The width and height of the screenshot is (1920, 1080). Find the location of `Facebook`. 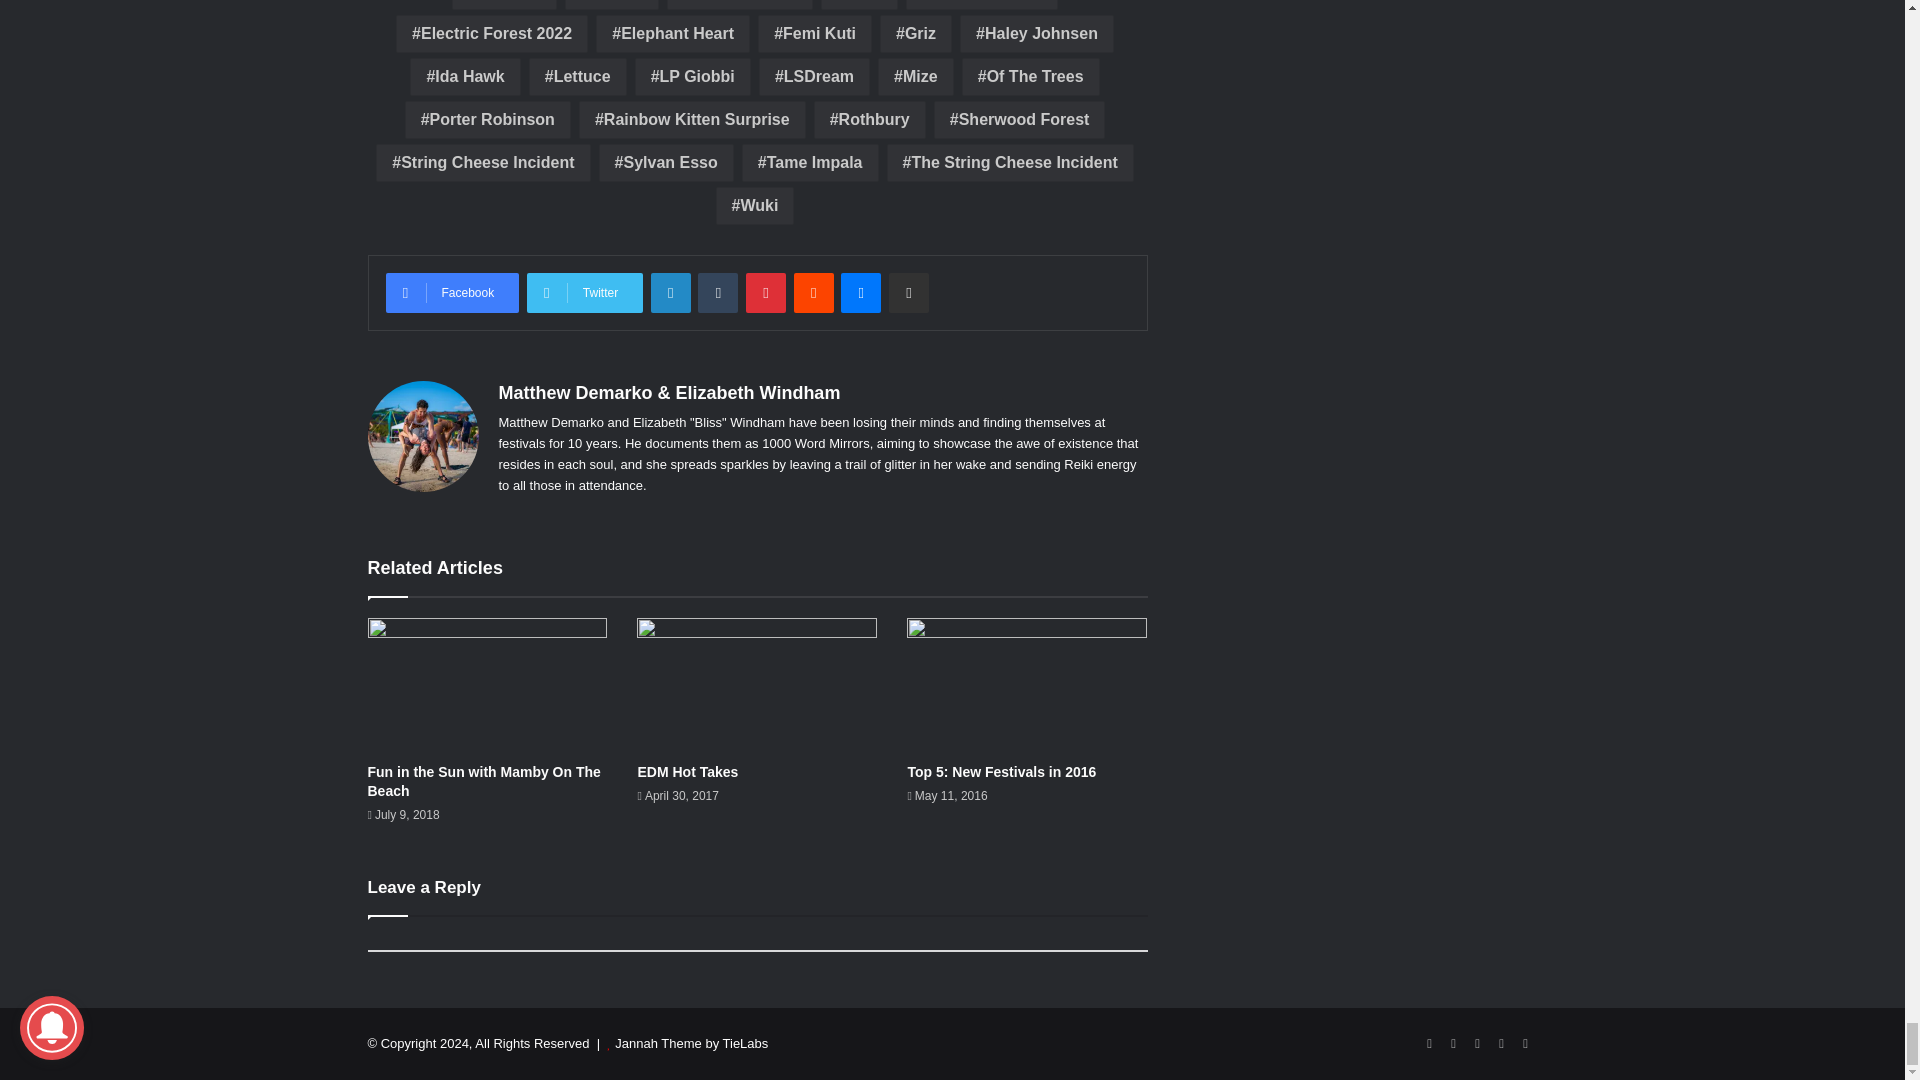

Facebook is located at coordinates (452, 293).